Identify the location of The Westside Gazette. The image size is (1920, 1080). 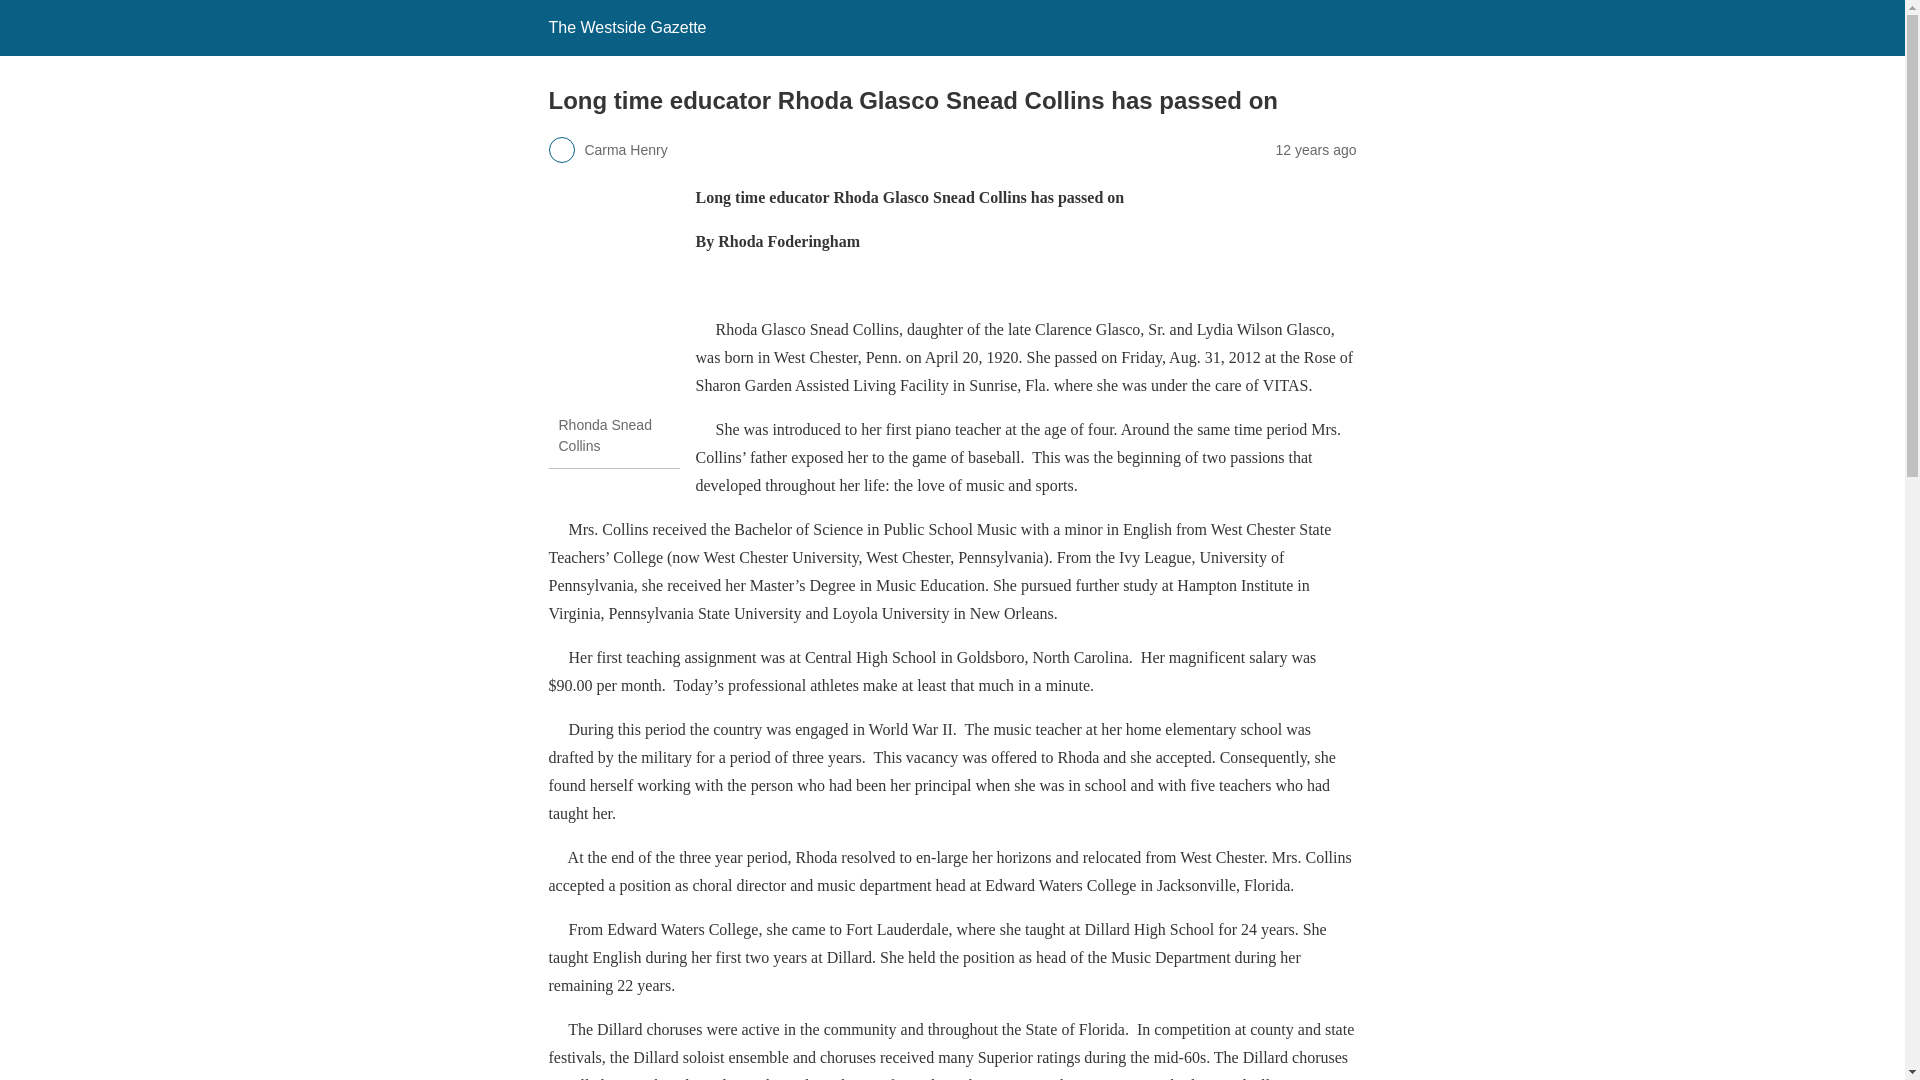
(626, 27).